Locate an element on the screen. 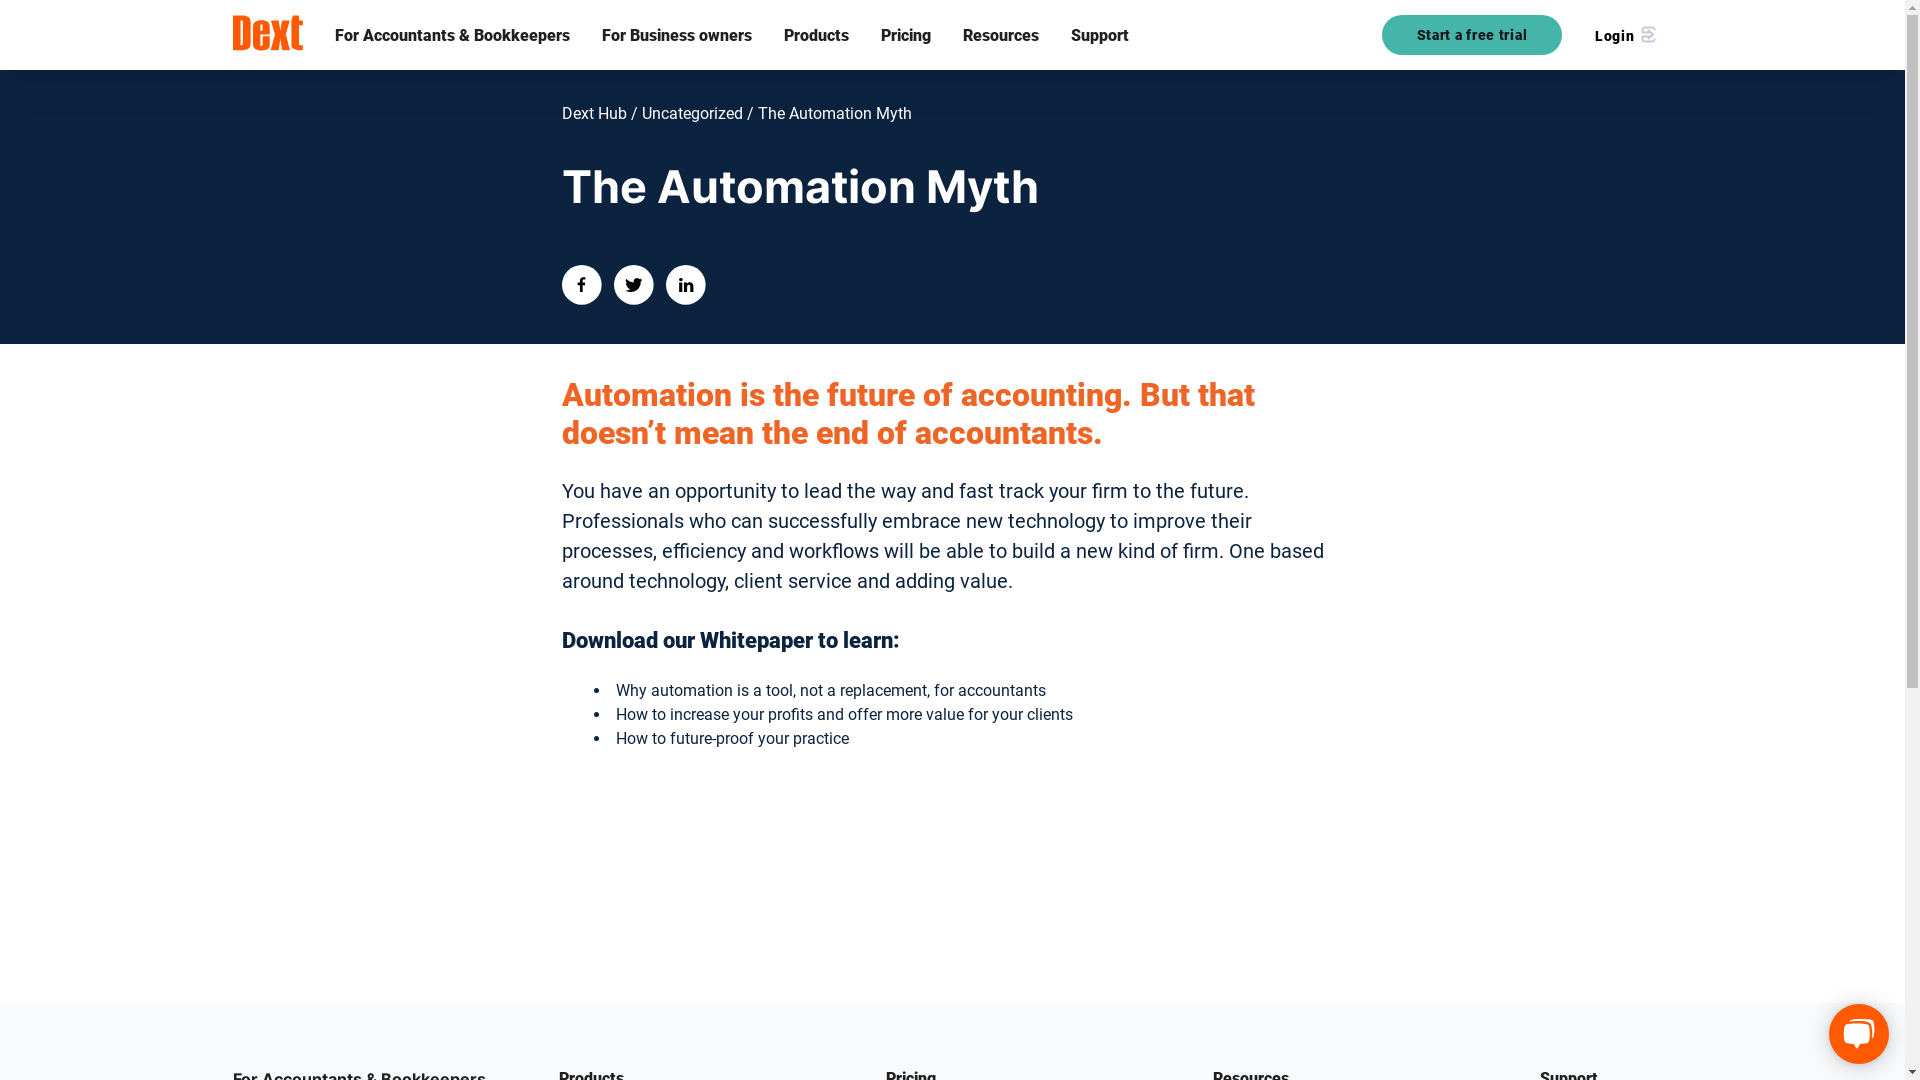  Uncategorized is located at coordinates (685, 113).